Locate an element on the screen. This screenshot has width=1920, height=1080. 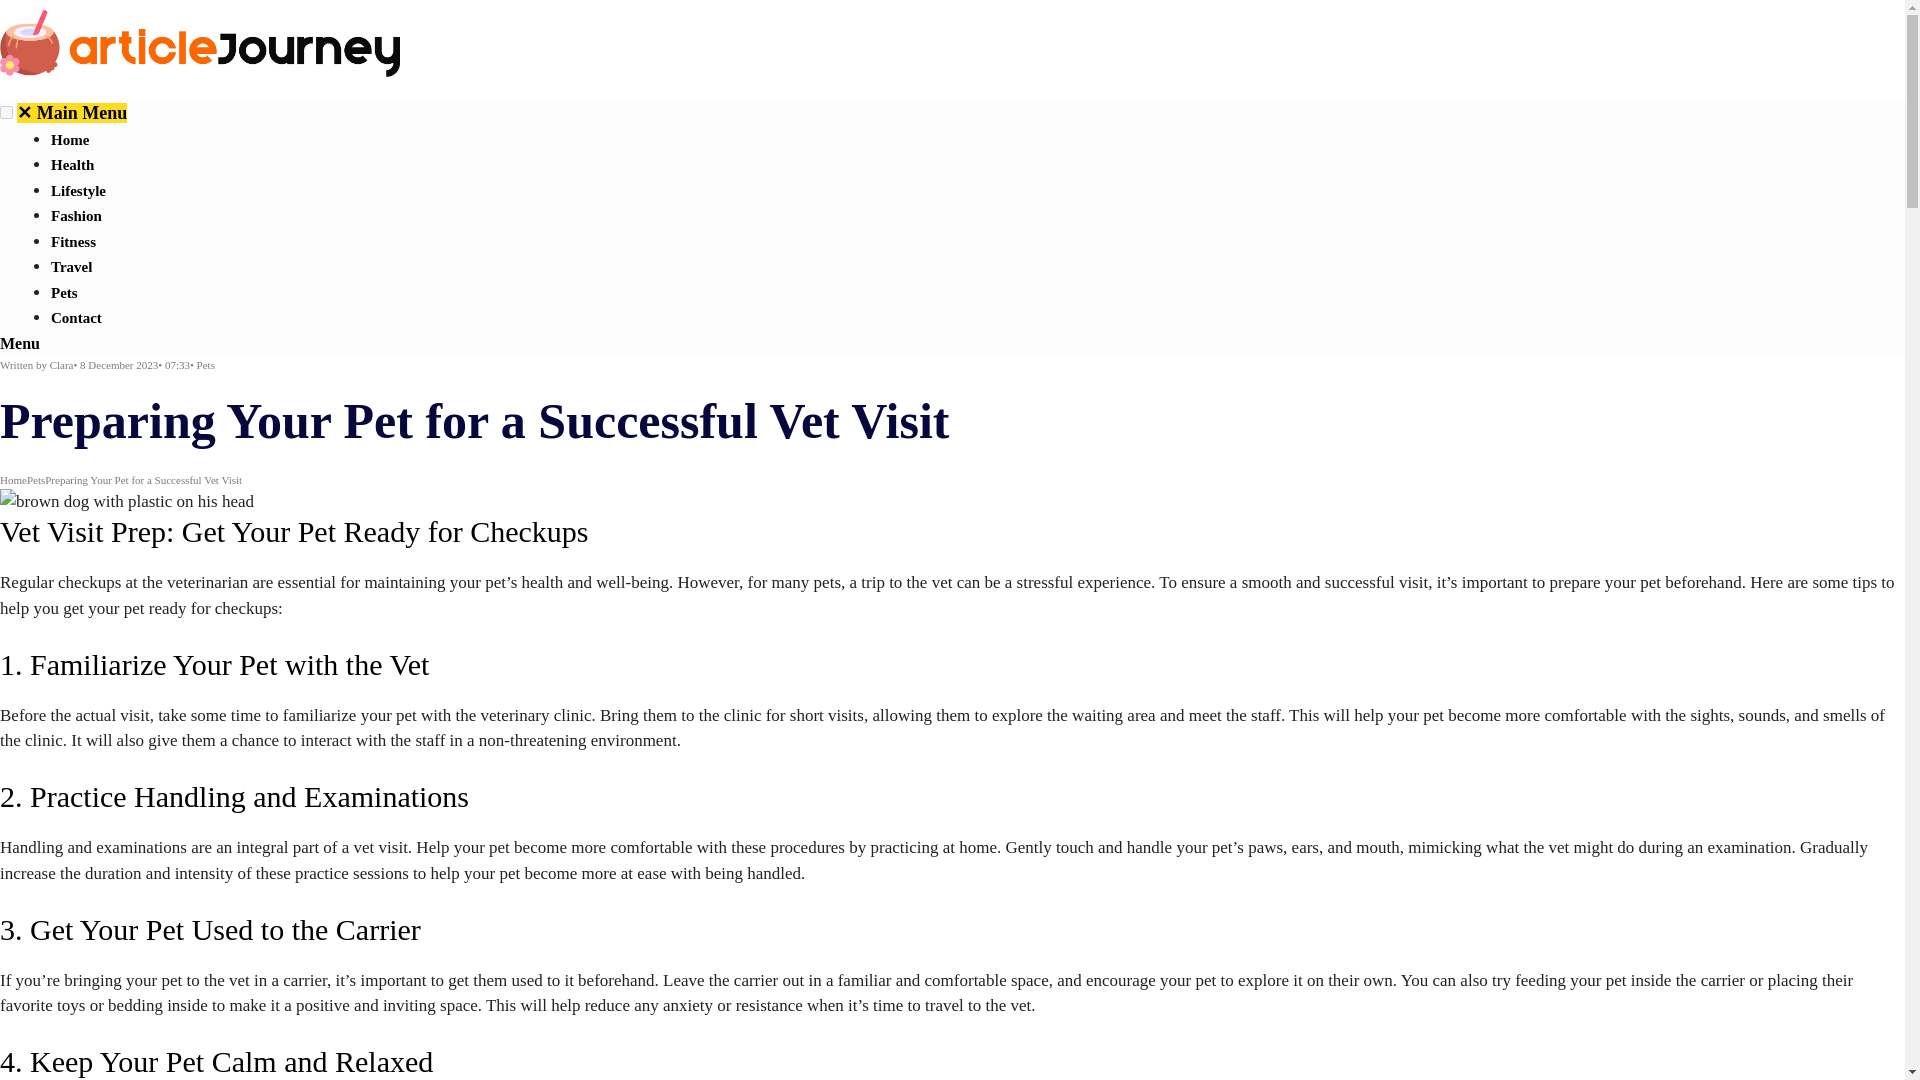
Home is located at coordinates (13, 480).